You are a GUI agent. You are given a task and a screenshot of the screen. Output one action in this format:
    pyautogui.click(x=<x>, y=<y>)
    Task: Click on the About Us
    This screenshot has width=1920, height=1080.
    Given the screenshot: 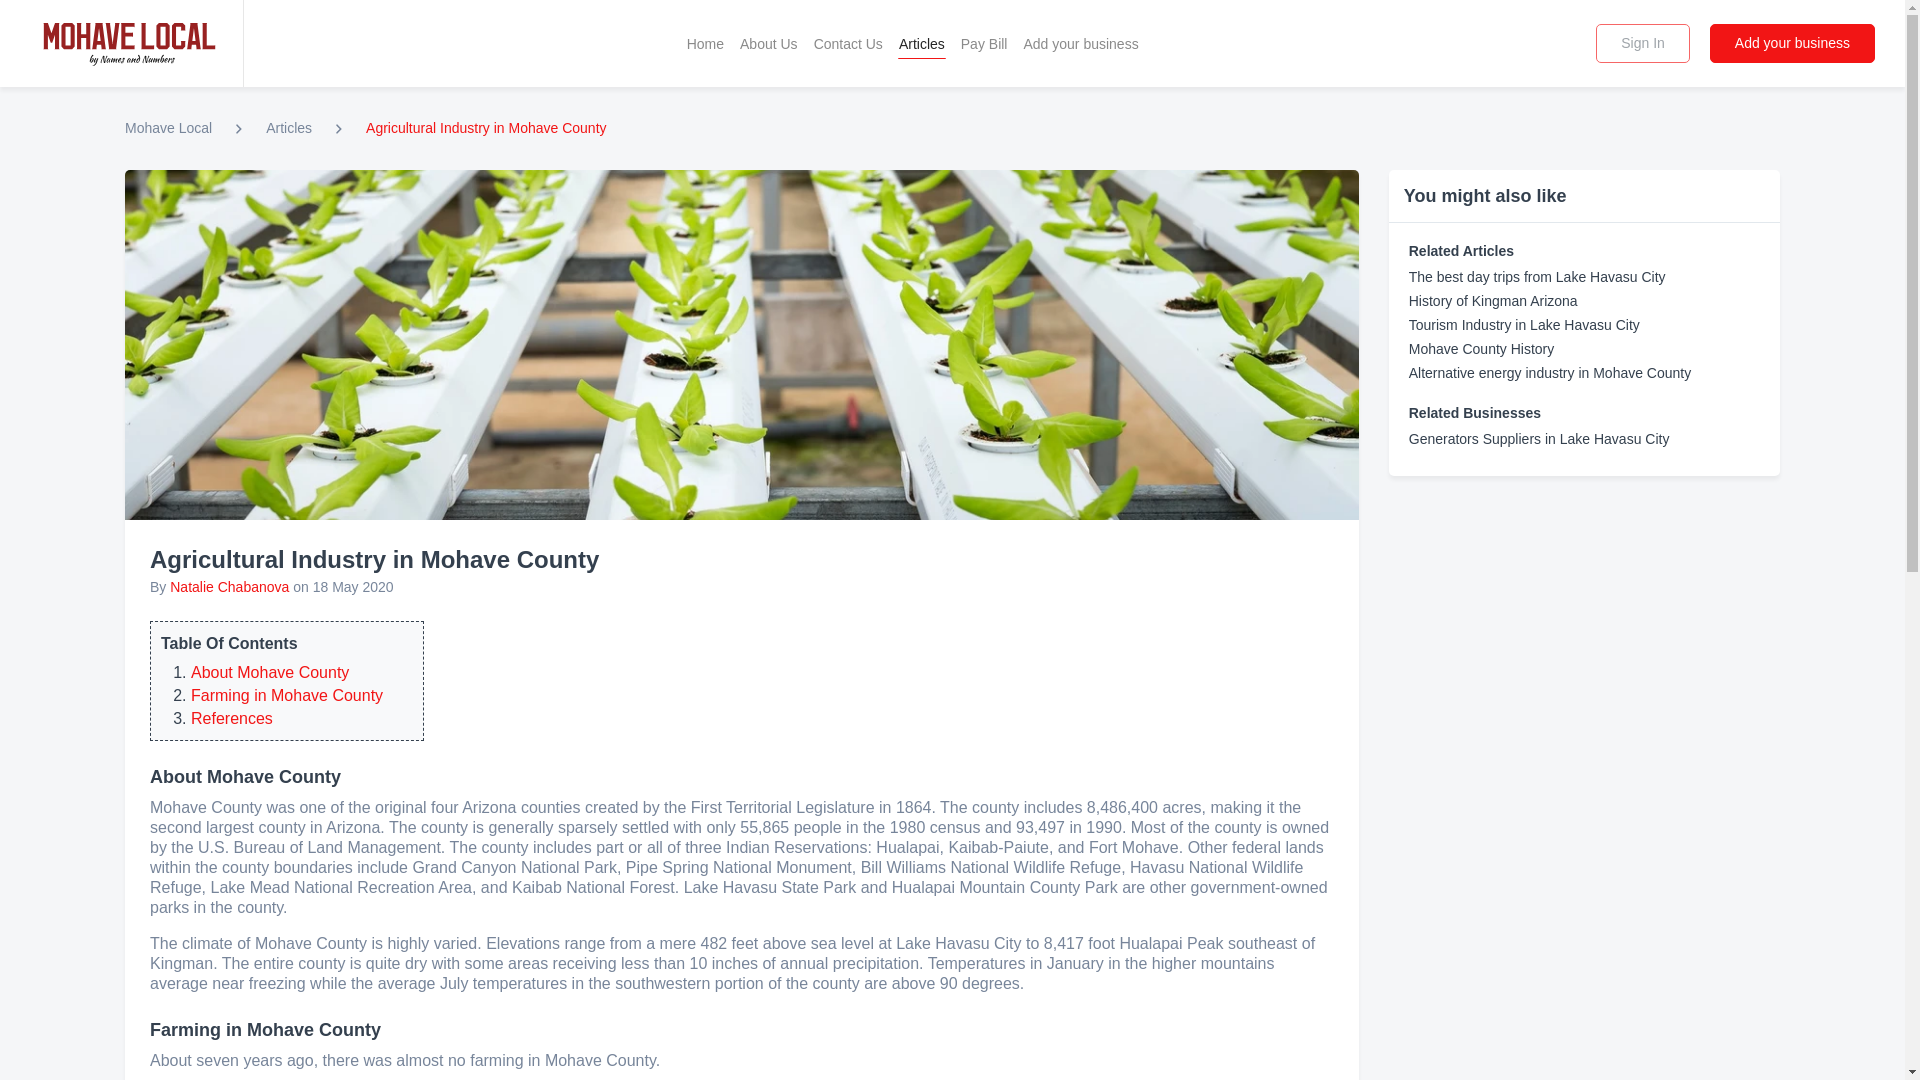 What is the action you would take?
    pyautogui.click(x=768, y=43)
    